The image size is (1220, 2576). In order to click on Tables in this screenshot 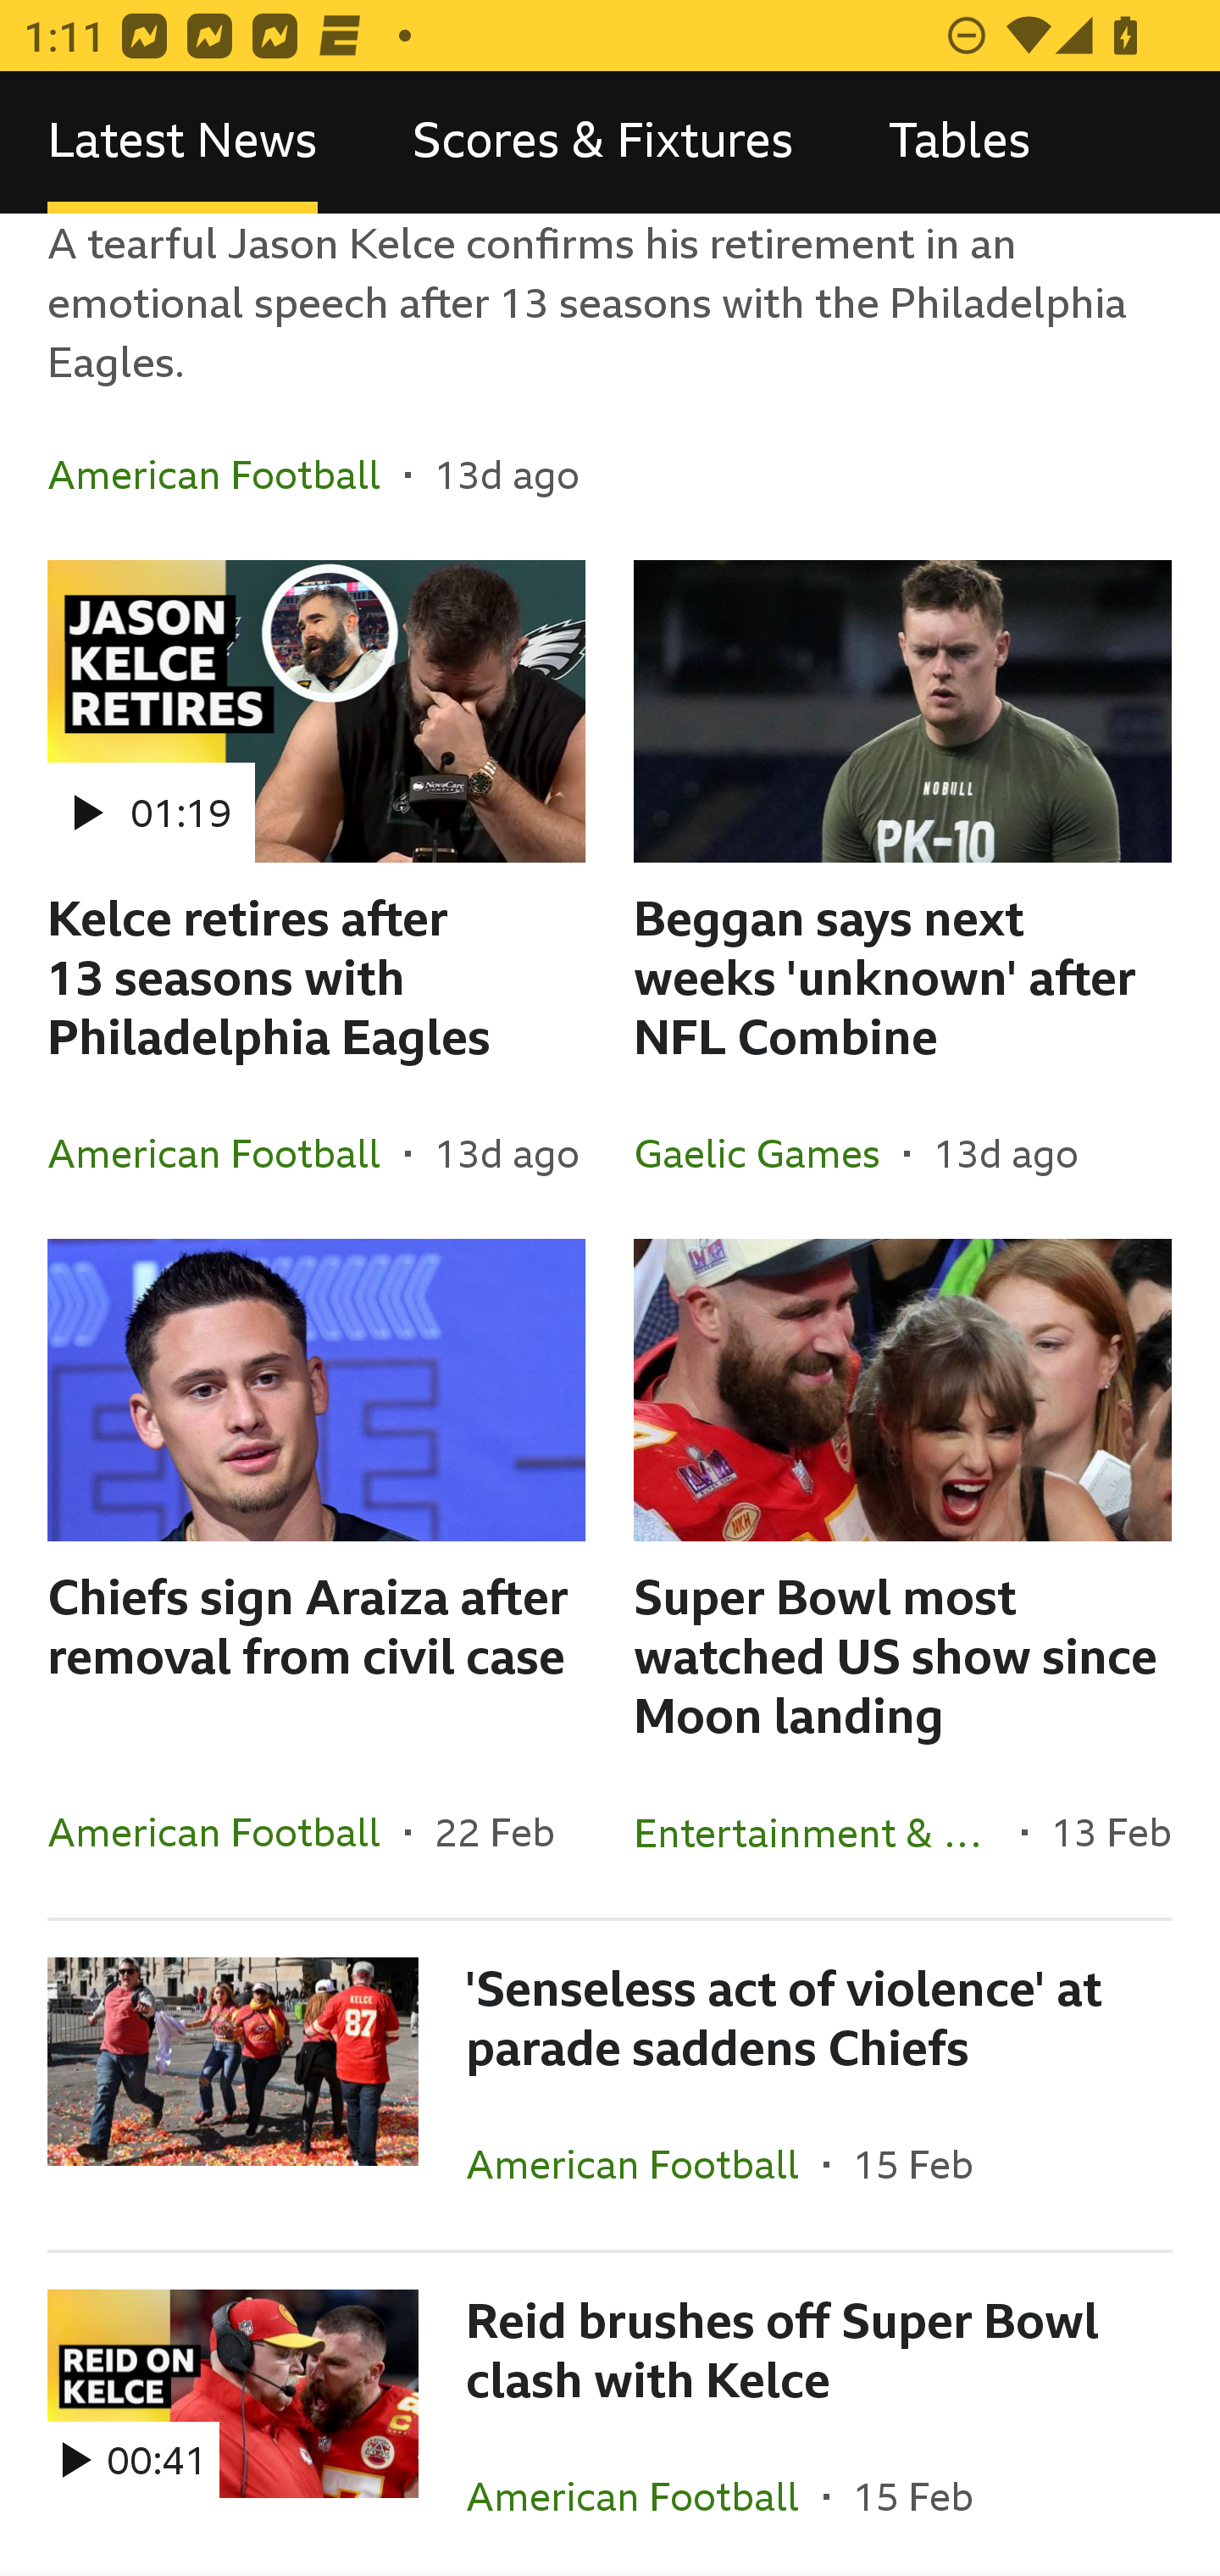, I will do `click(959, 142)`.